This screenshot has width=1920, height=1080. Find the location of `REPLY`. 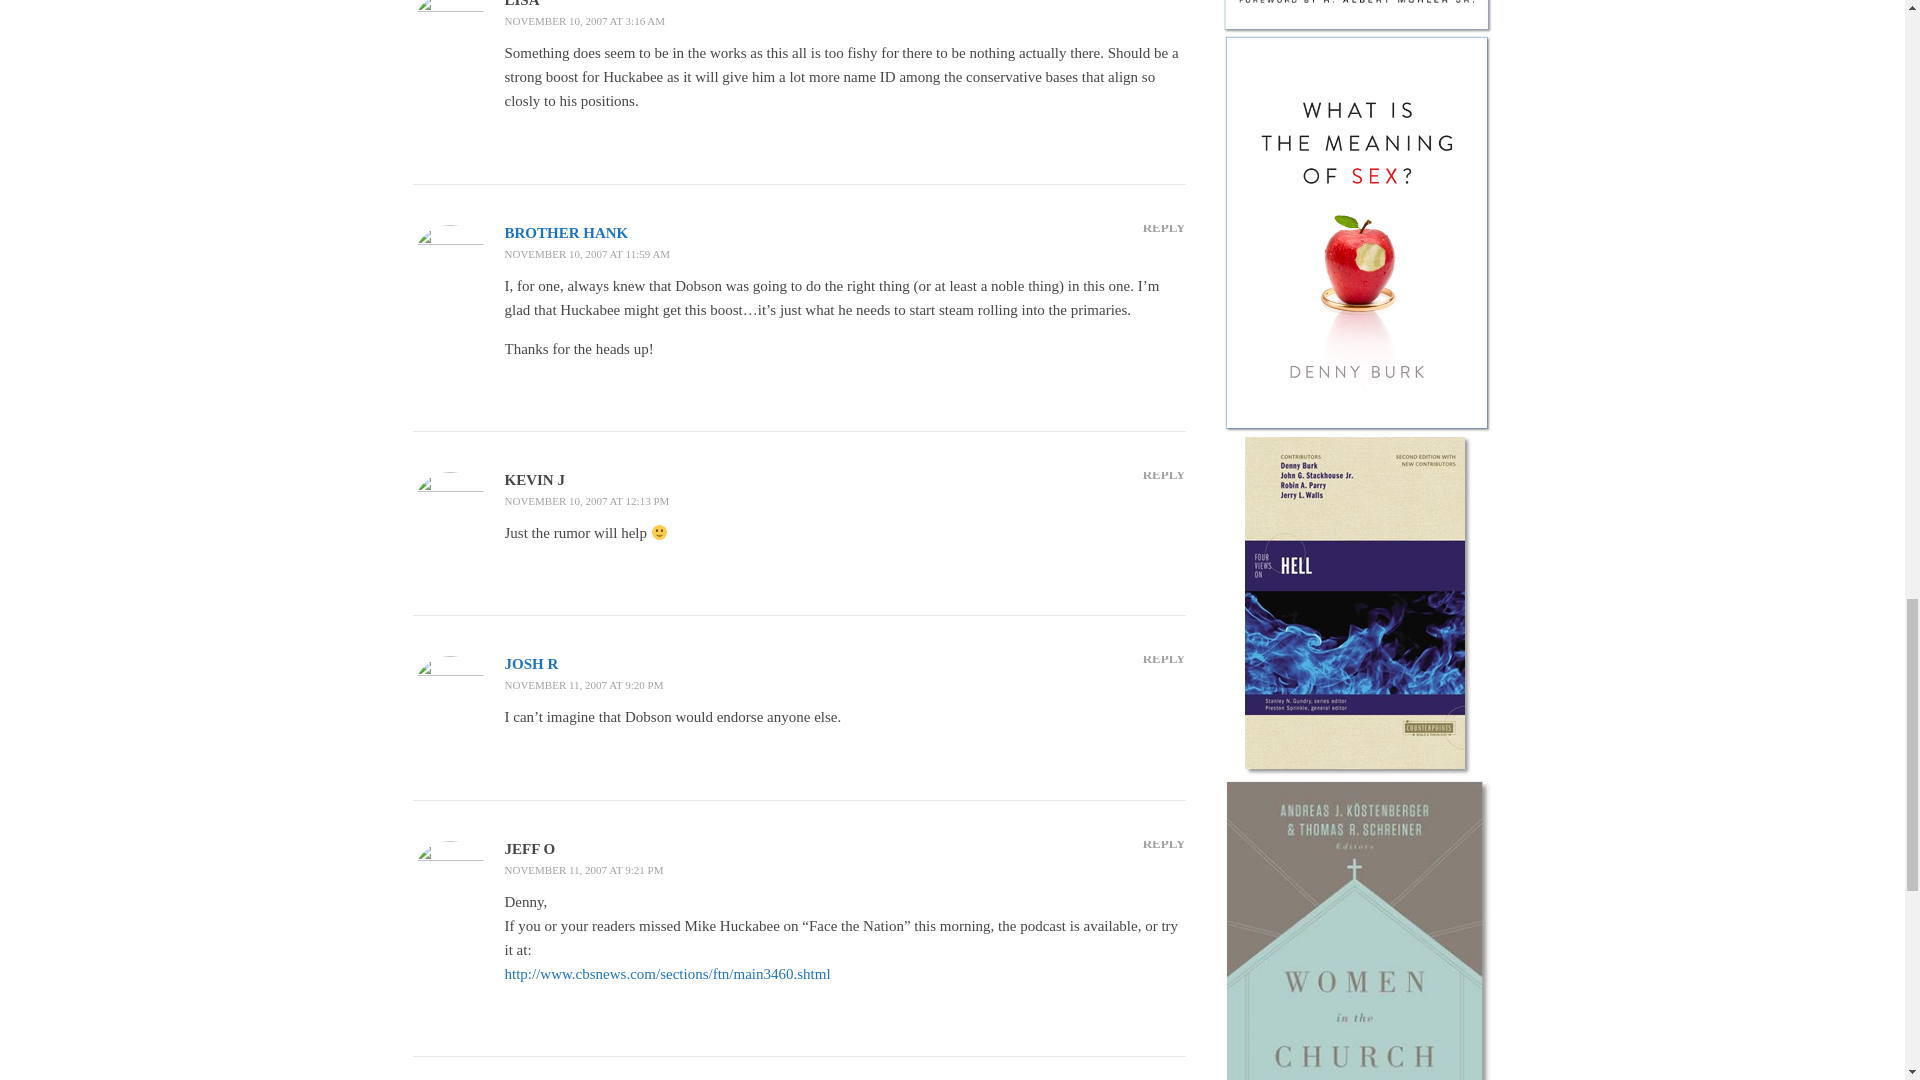

REPLY is located at coordinates (1164, 226).